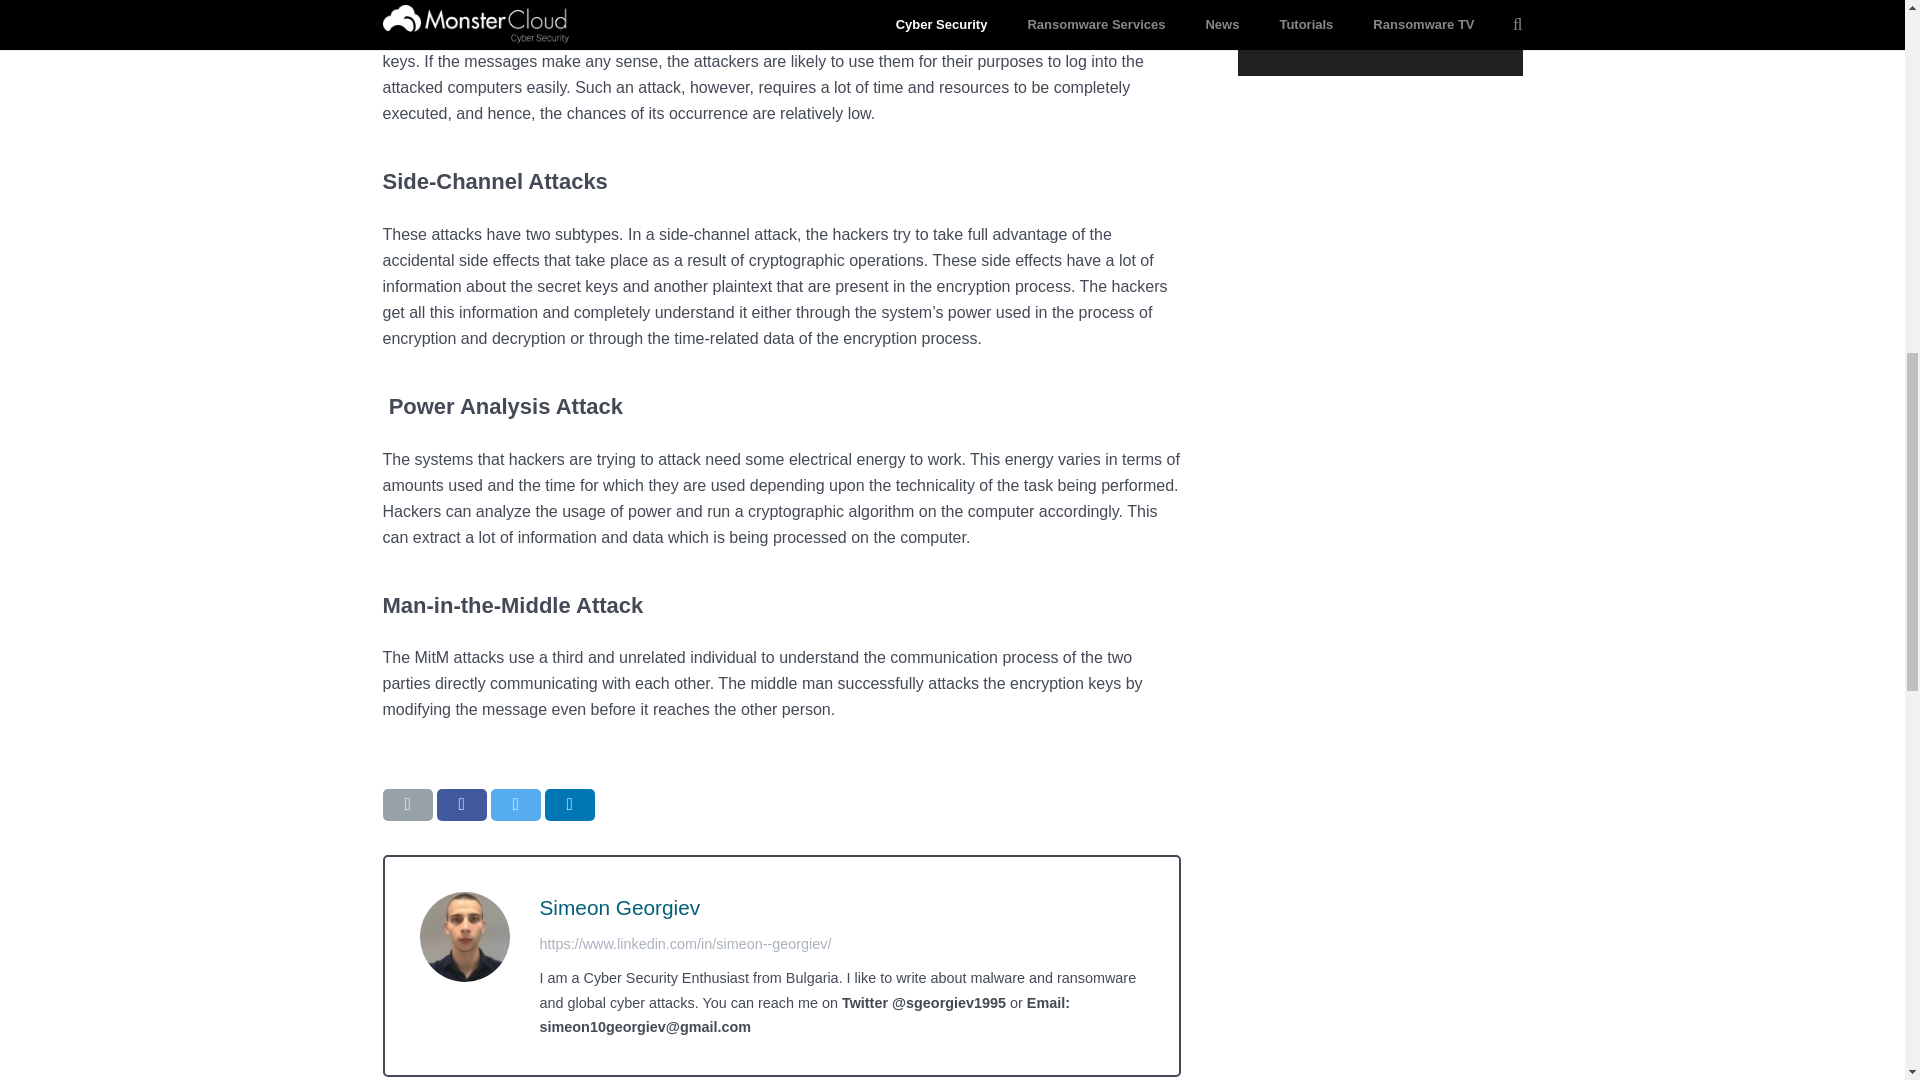  Describe the element at coordinates (460, 804) in the screenshot. I see `Share this` at that location.